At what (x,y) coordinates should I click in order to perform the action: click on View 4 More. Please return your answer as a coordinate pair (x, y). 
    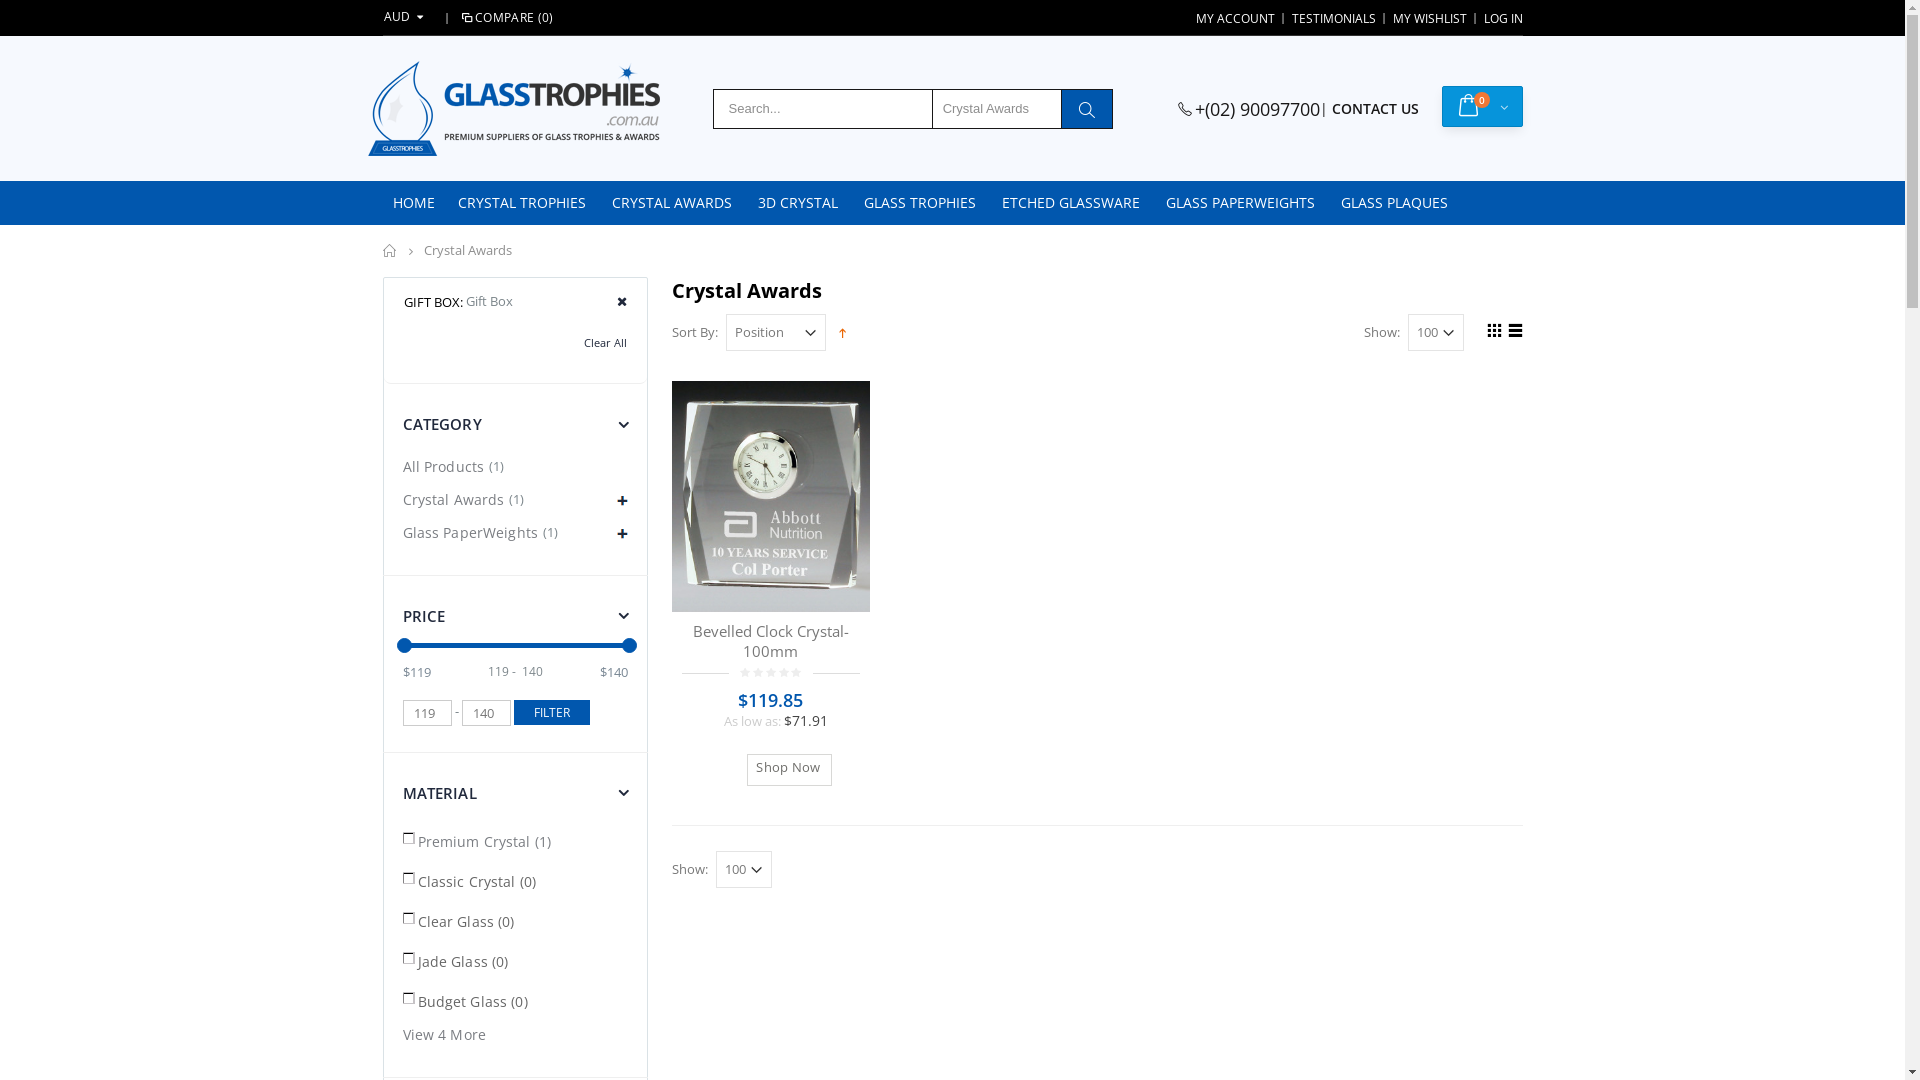
    Looking at the image, I should click on (446, 1034).